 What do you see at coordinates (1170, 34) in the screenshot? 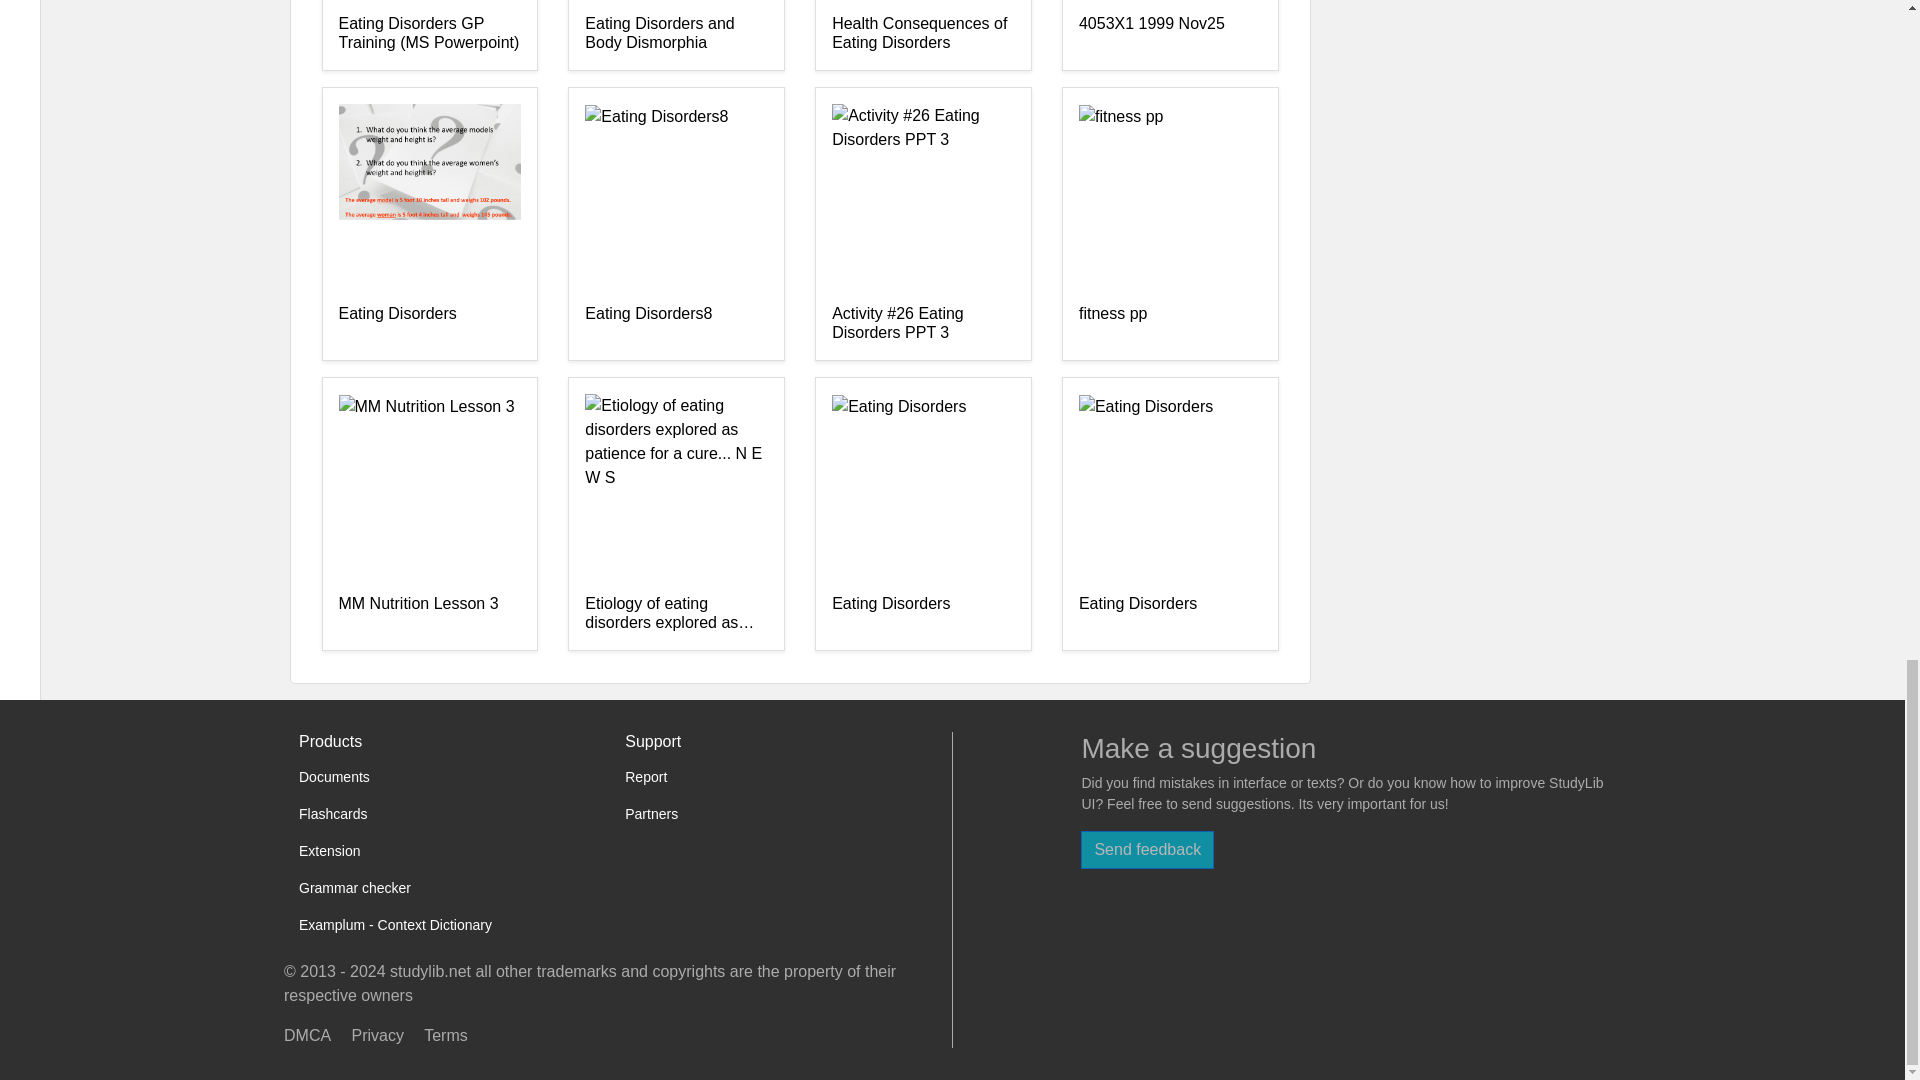
I see `4053X1 1999 Nov25` at bounding box center [1170, 34].